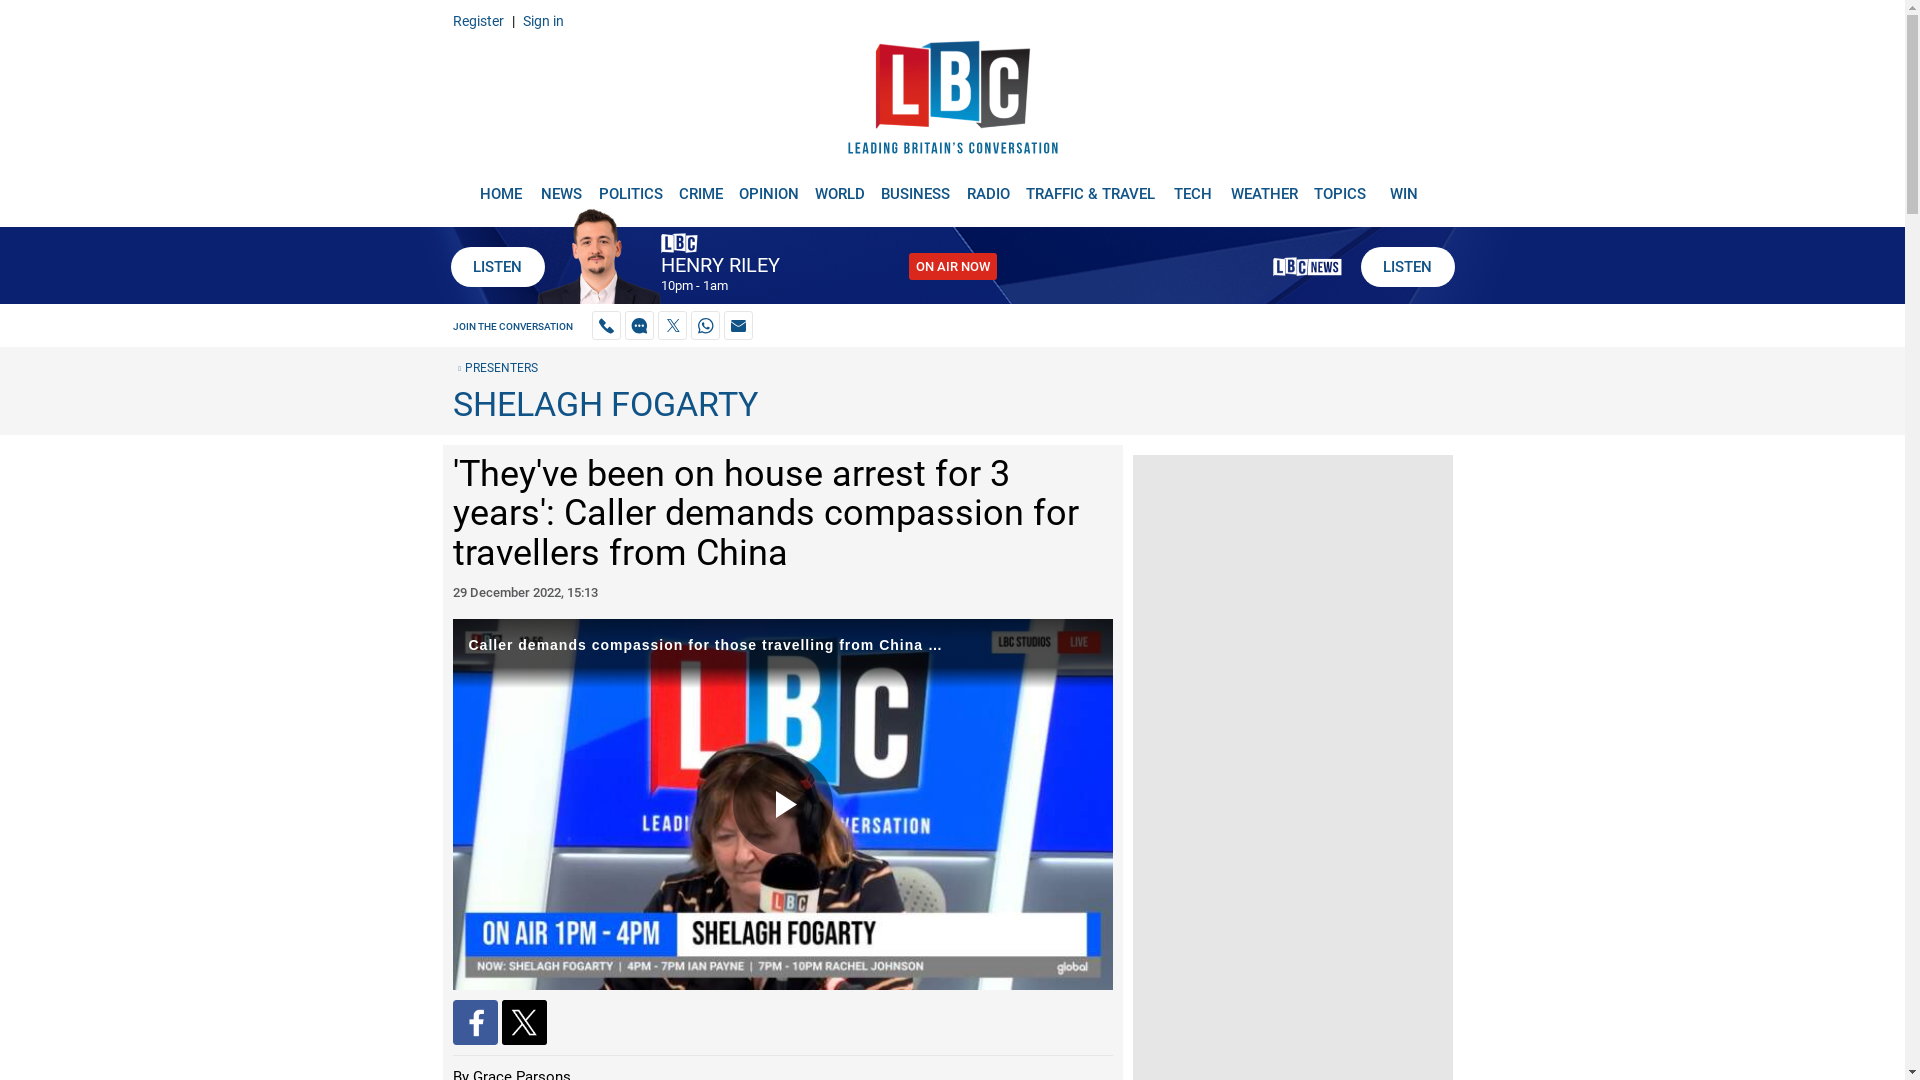 This screenshot has width=1920, height=1080. I want to click on LISTEN, so click(1406, 267).